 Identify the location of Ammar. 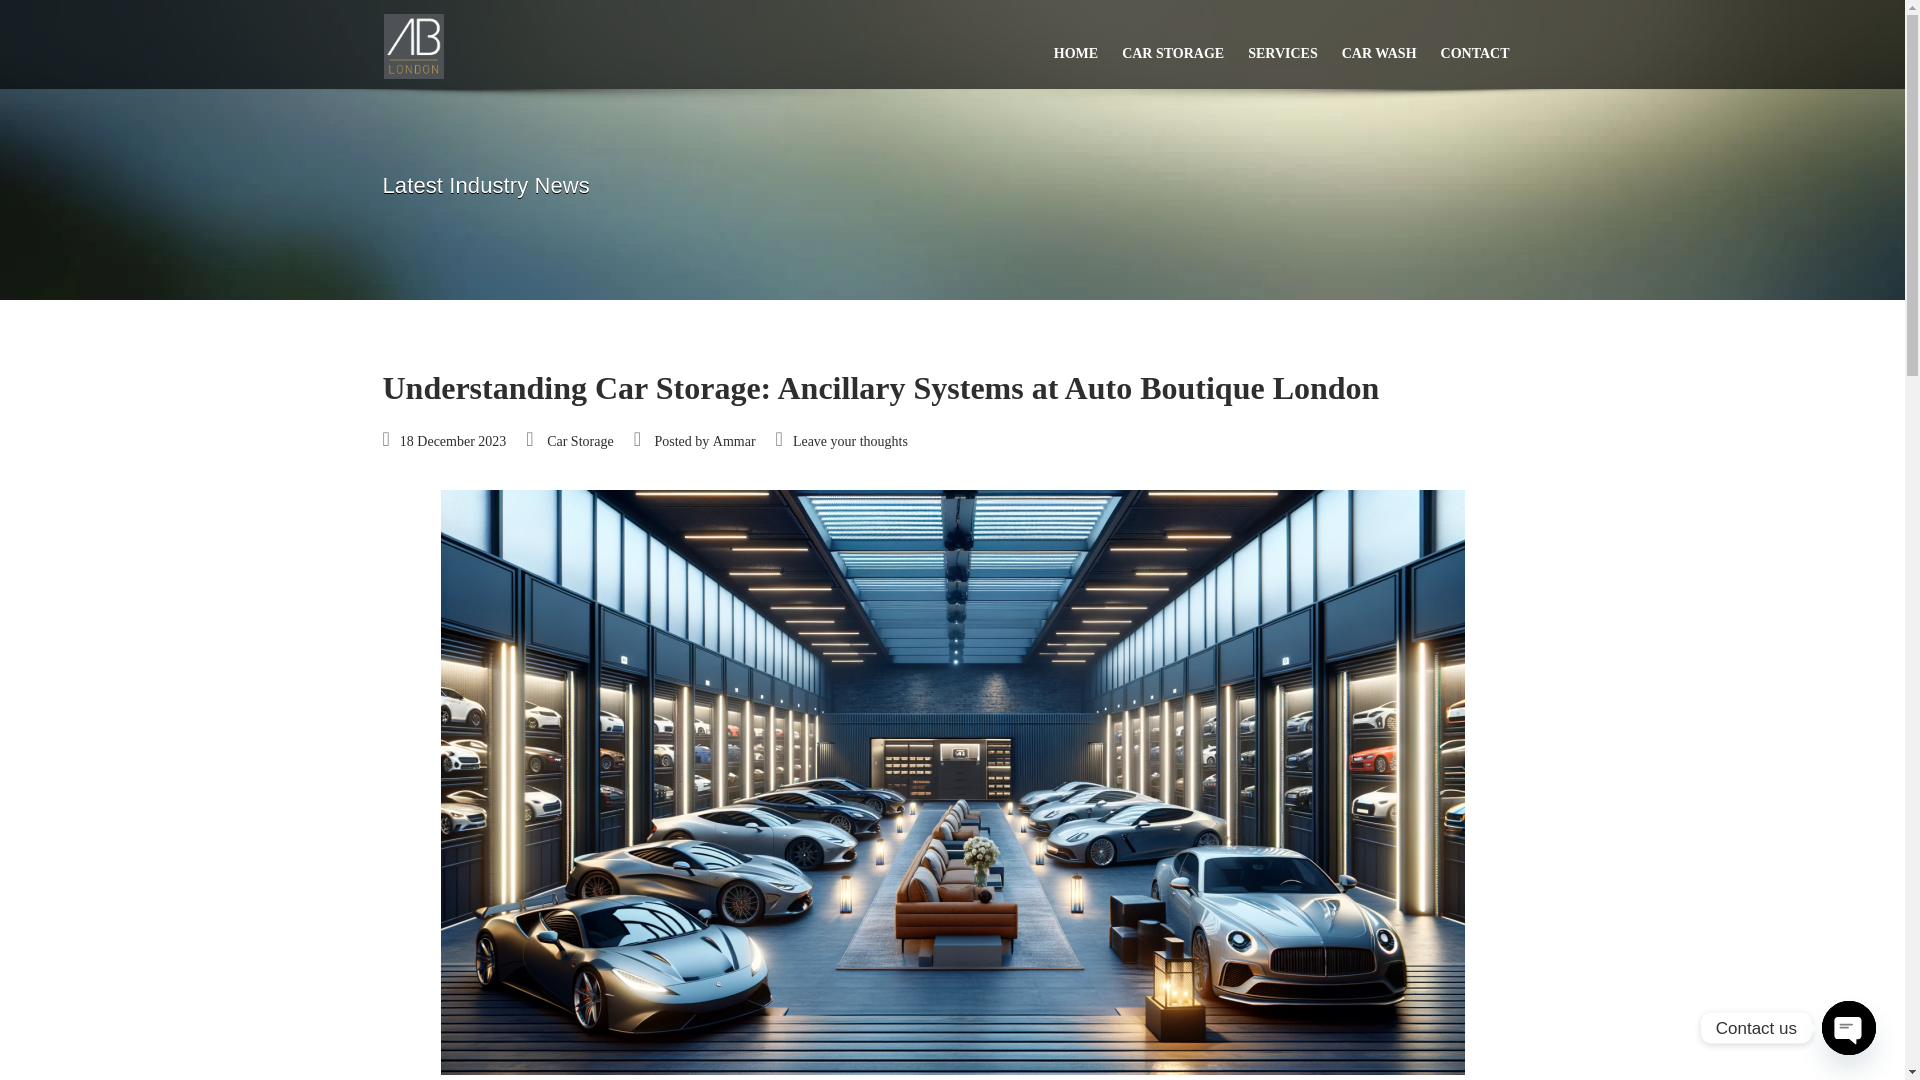
(734, 442).